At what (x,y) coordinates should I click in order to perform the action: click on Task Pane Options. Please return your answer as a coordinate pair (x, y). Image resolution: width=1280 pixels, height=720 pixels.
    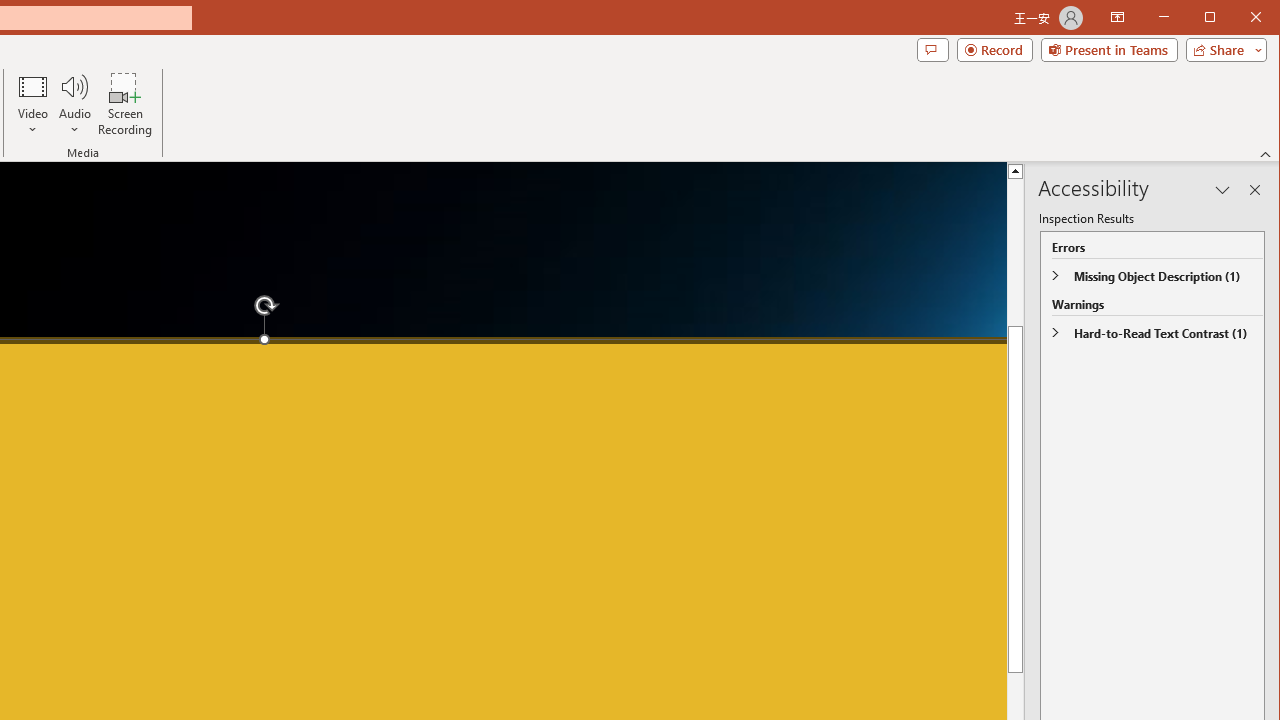
    Looking at the image, I should click on (1222, 190).